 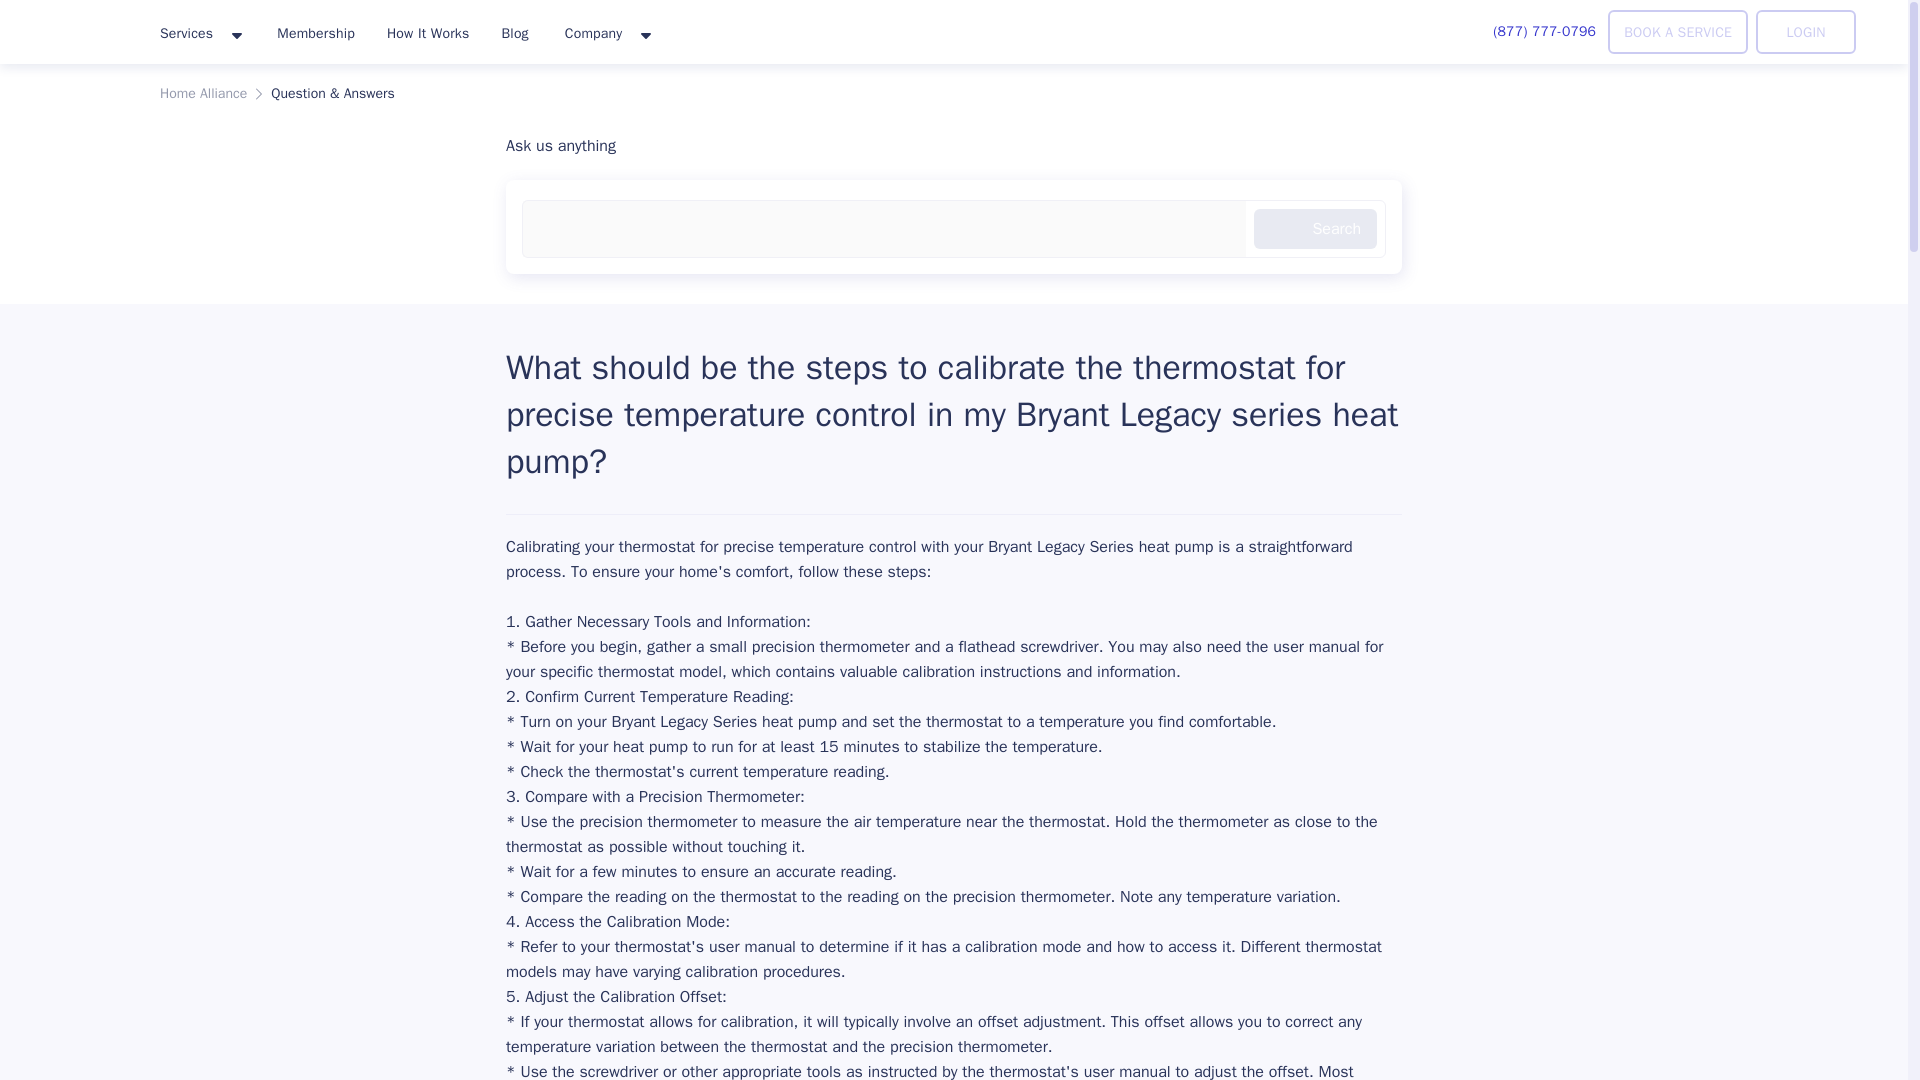 I want to click on Search, so click(x=1314, y=229).